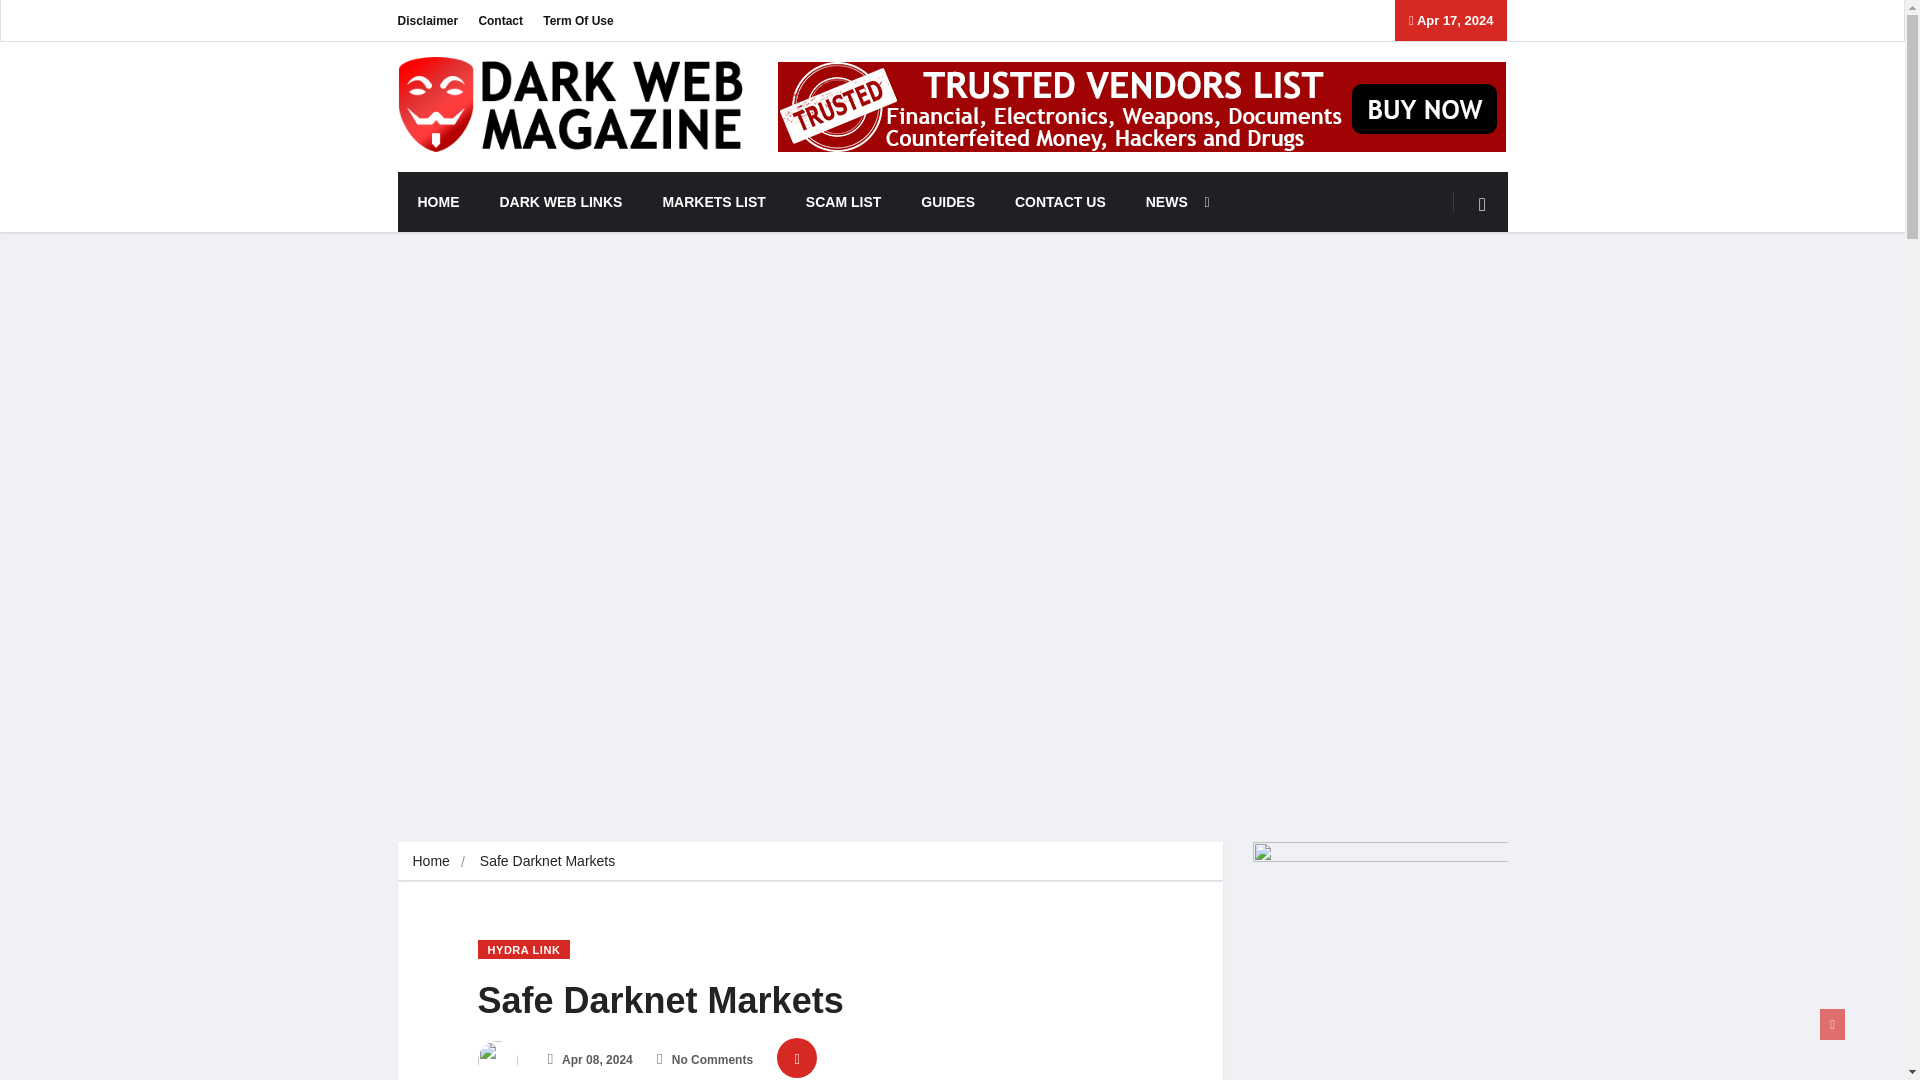  Describe the element at coordinates (1060, 202) in the screenshot. I see `CONTACT US` at that location.